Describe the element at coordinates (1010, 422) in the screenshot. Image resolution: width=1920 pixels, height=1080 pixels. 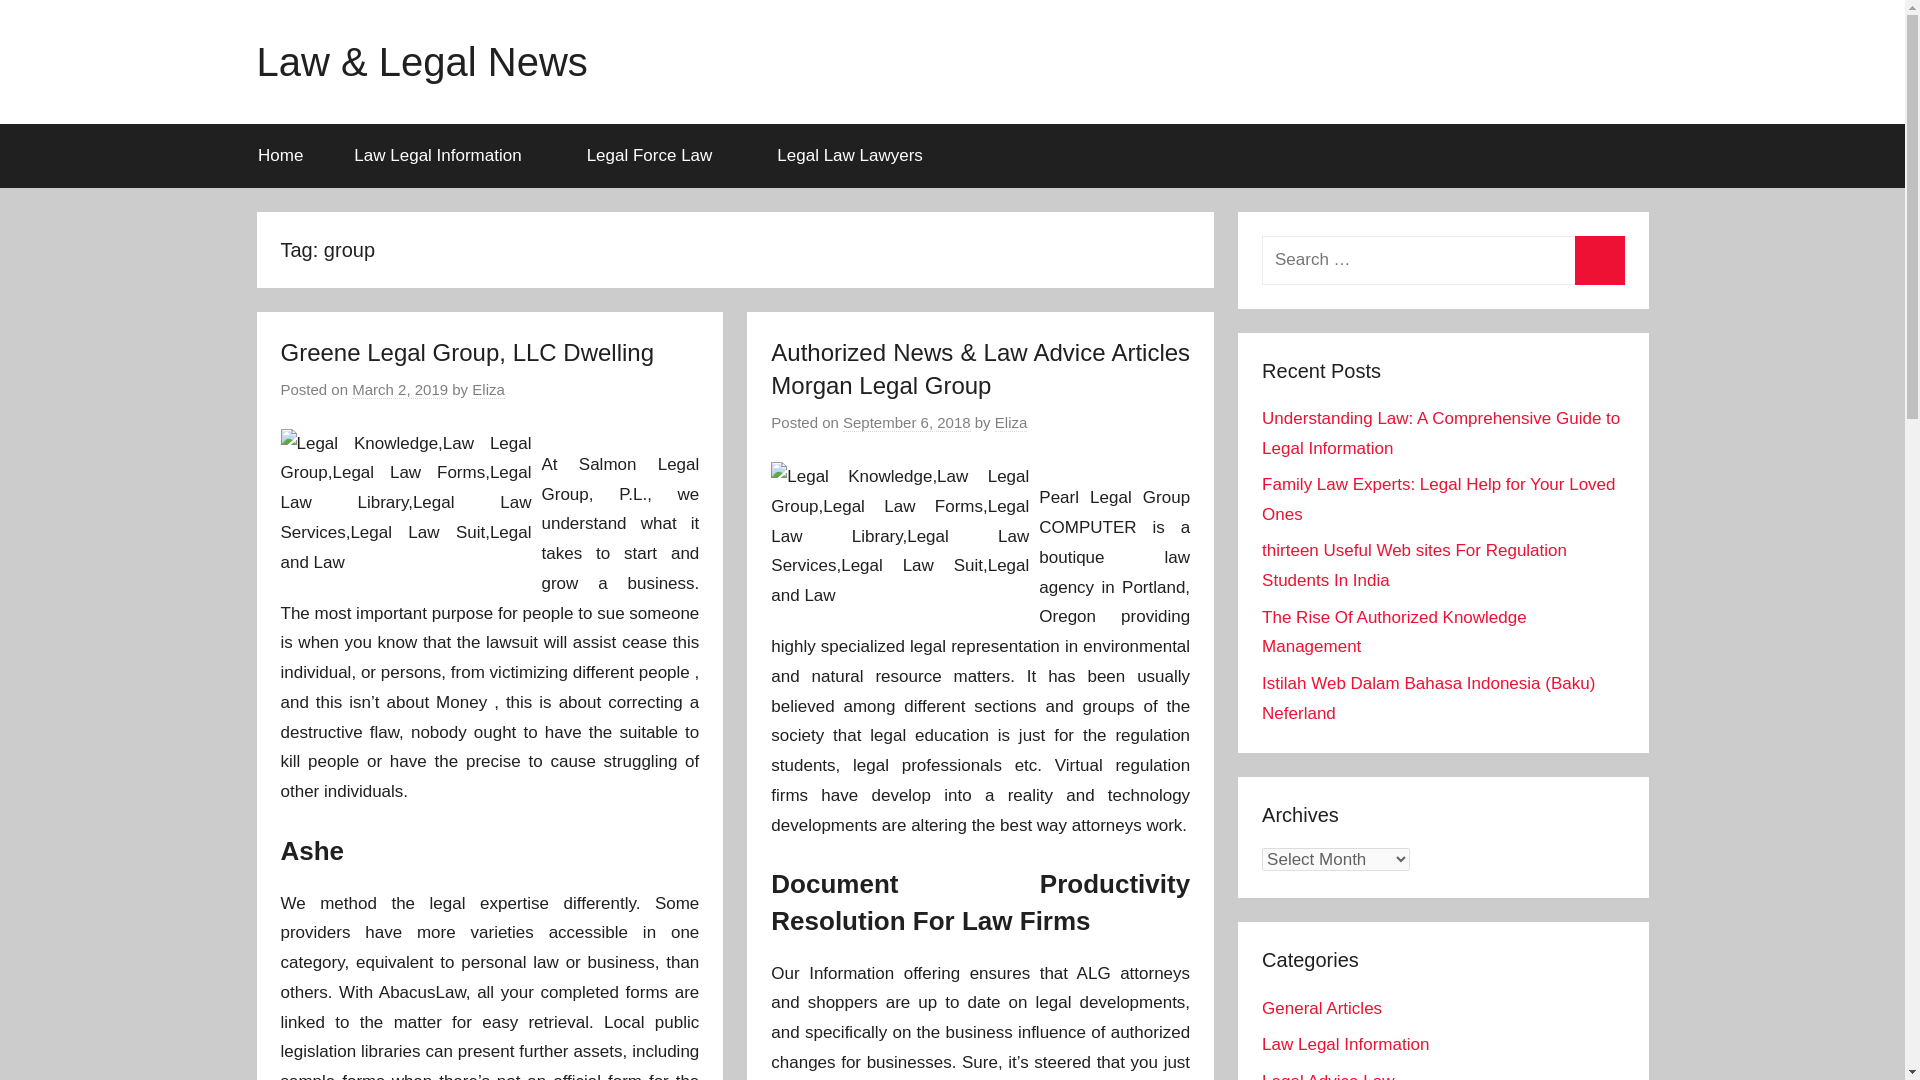
I see `View all posts by Eliza` at that location.